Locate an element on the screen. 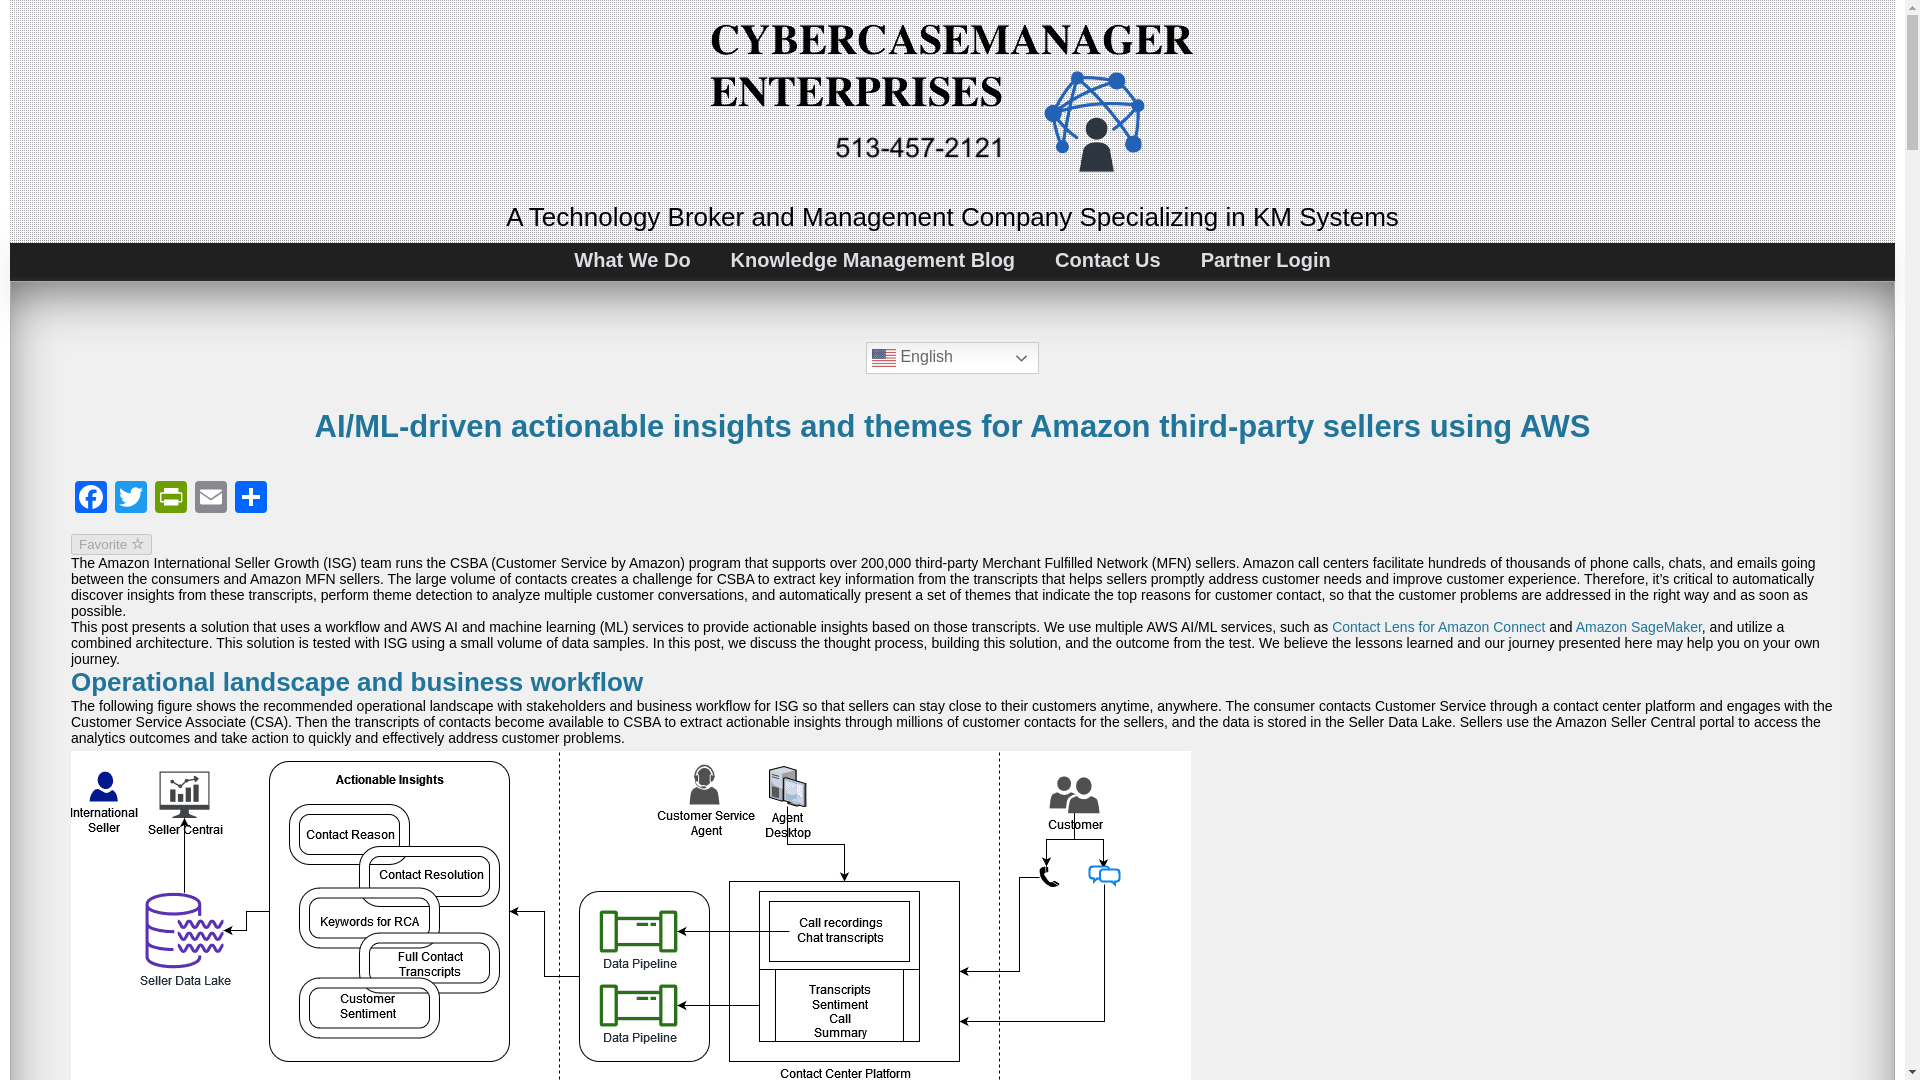 This screenshot has width=1920, height=1080. Email is located at coordinates (210, 499).